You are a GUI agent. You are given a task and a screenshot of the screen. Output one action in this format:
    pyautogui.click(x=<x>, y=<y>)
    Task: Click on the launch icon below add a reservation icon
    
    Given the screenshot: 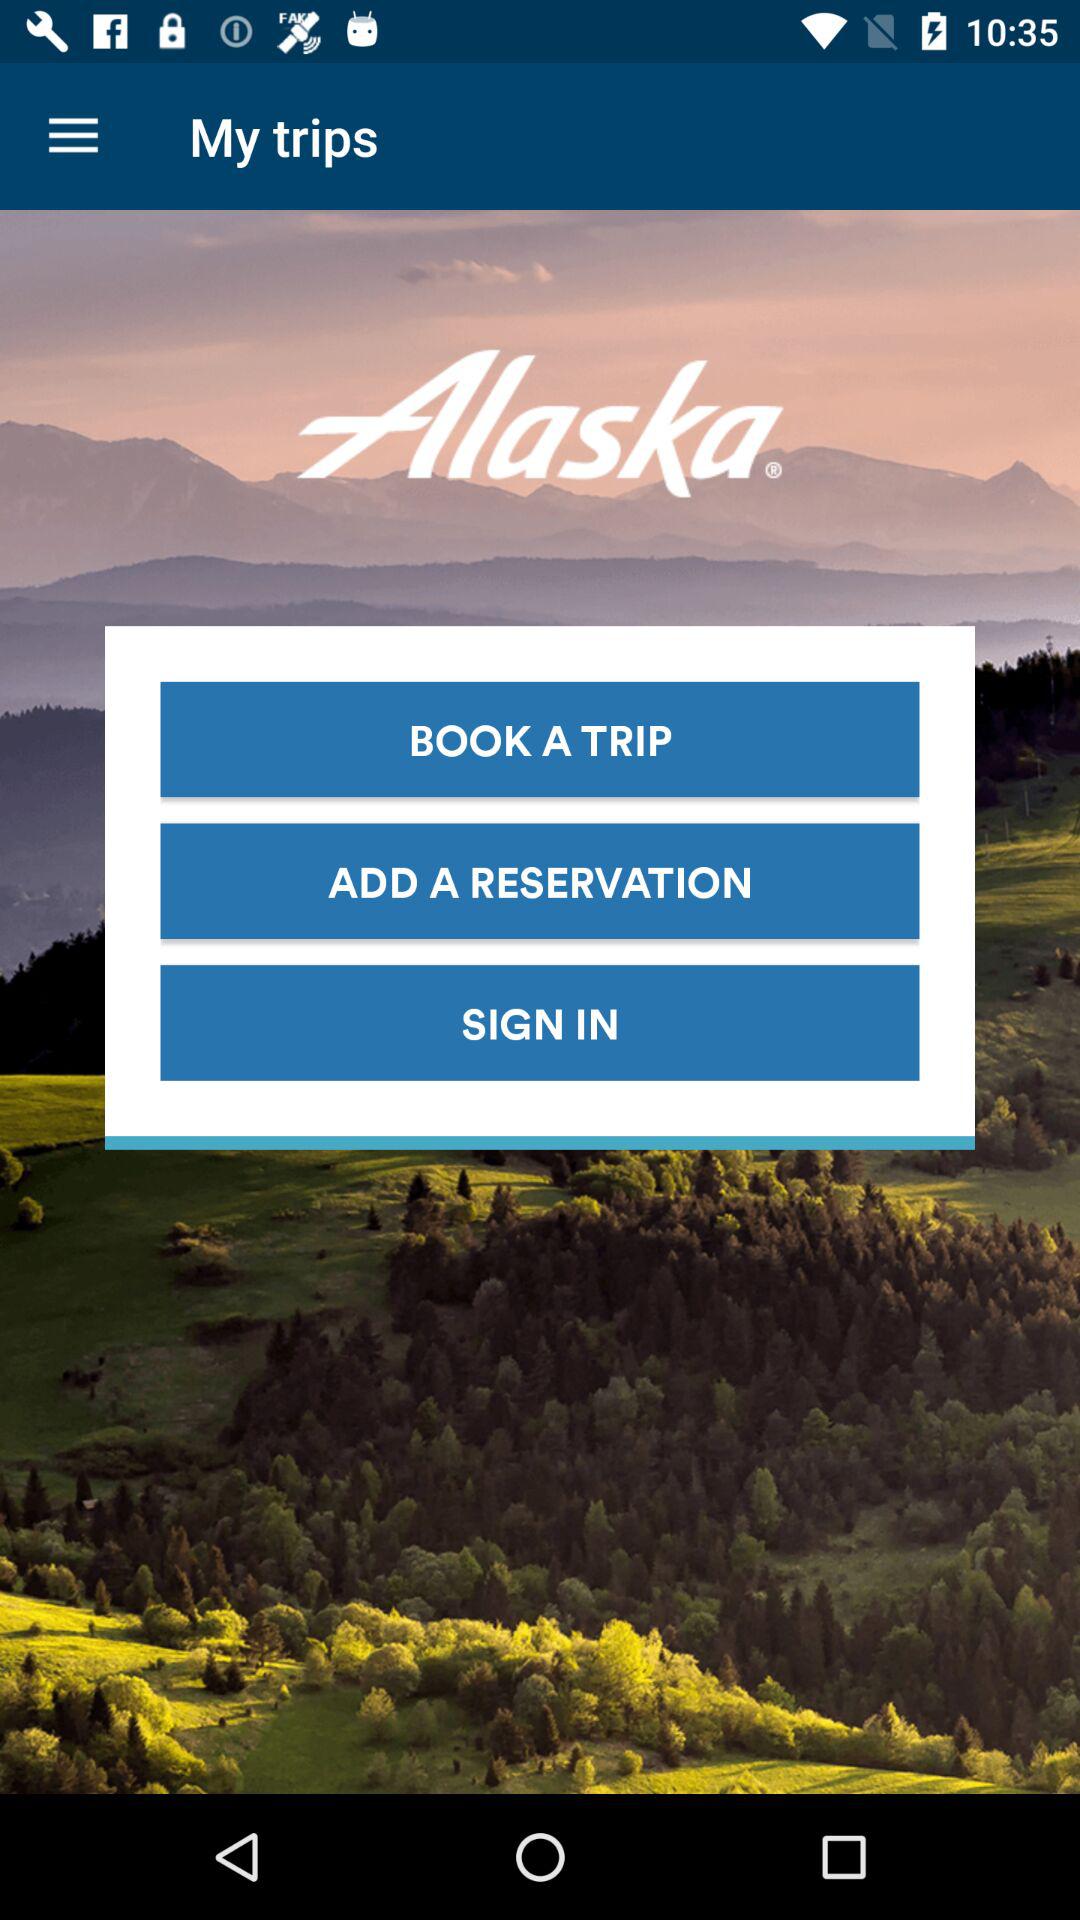 What is the action you would take?
    pyautogui.click(x=540, y=1022)
    